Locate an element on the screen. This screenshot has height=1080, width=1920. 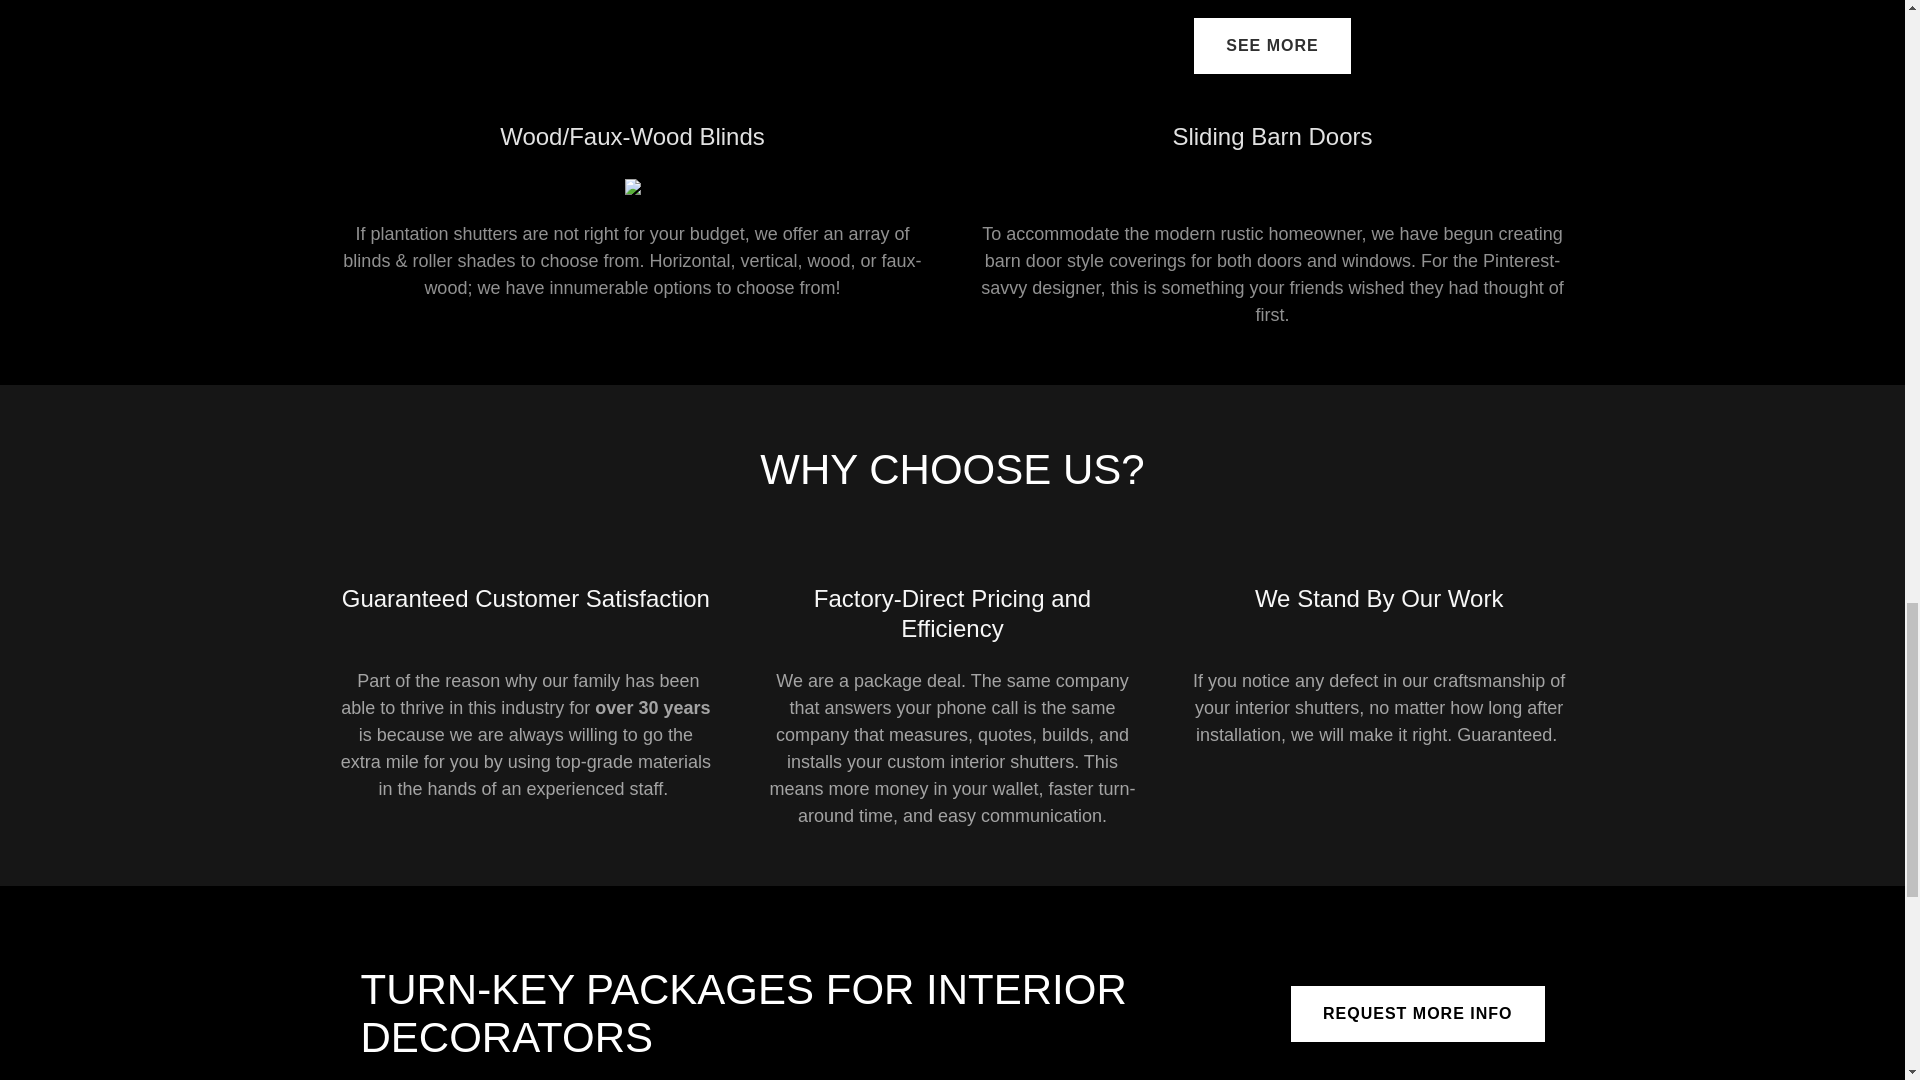
SEE MORE is located at coordinates (1272, 46).